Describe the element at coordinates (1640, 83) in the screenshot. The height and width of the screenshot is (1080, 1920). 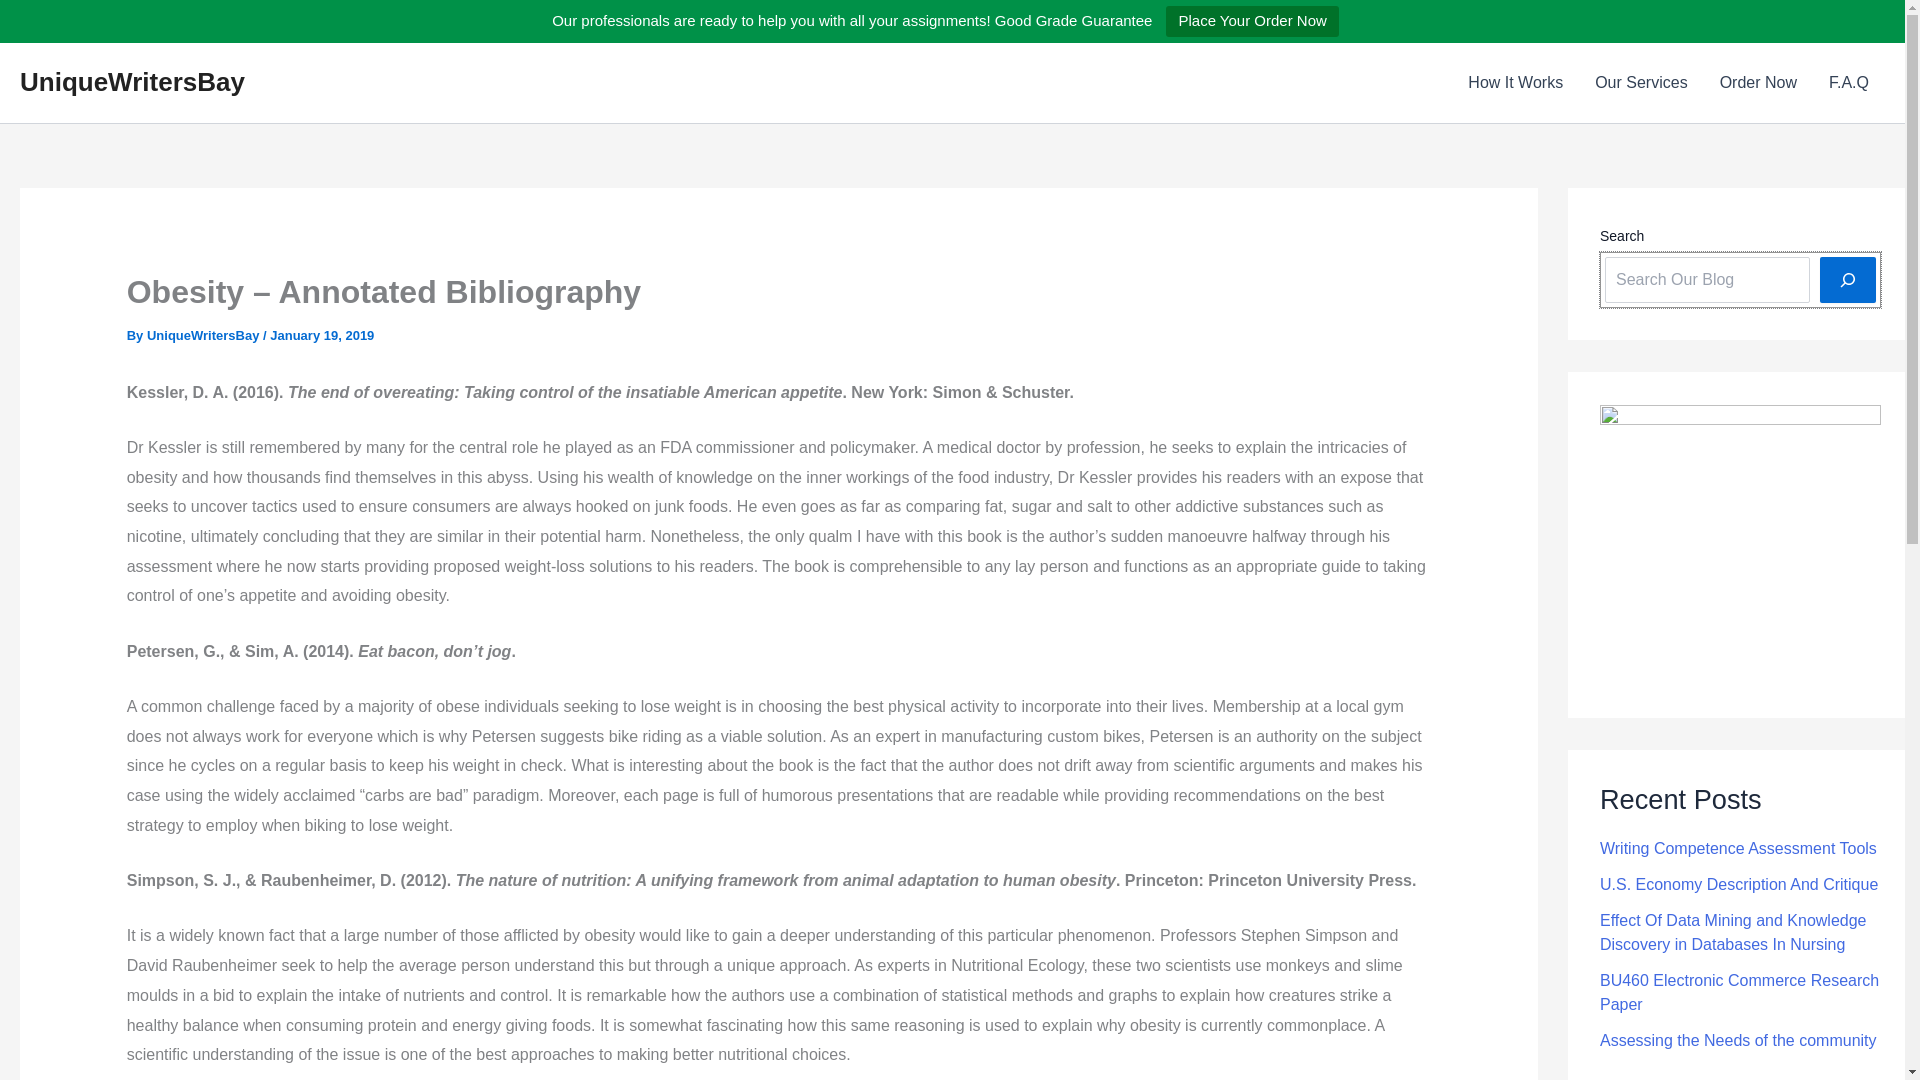
I see `Our Services` at that location.